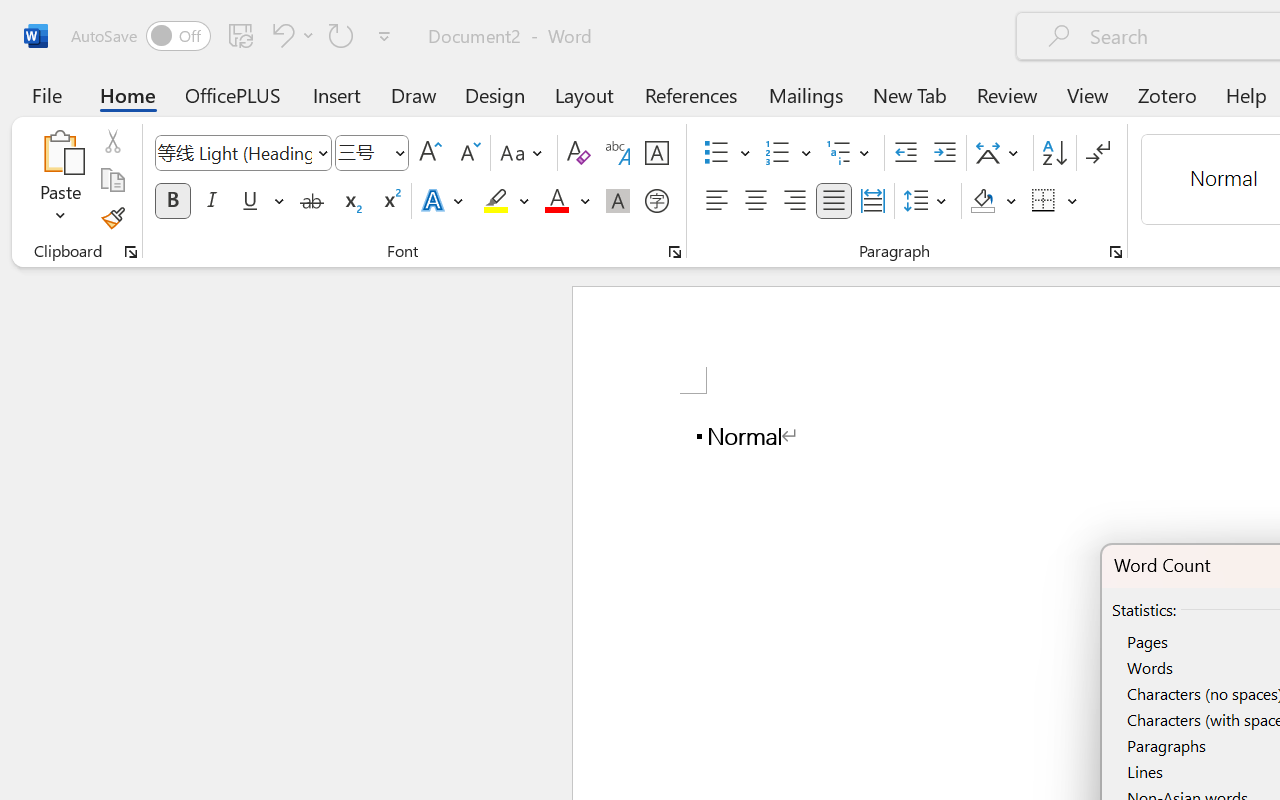  Describe the element at coordinates (578, 153) in the screenshot. I see `Clear Formatting` at that location.